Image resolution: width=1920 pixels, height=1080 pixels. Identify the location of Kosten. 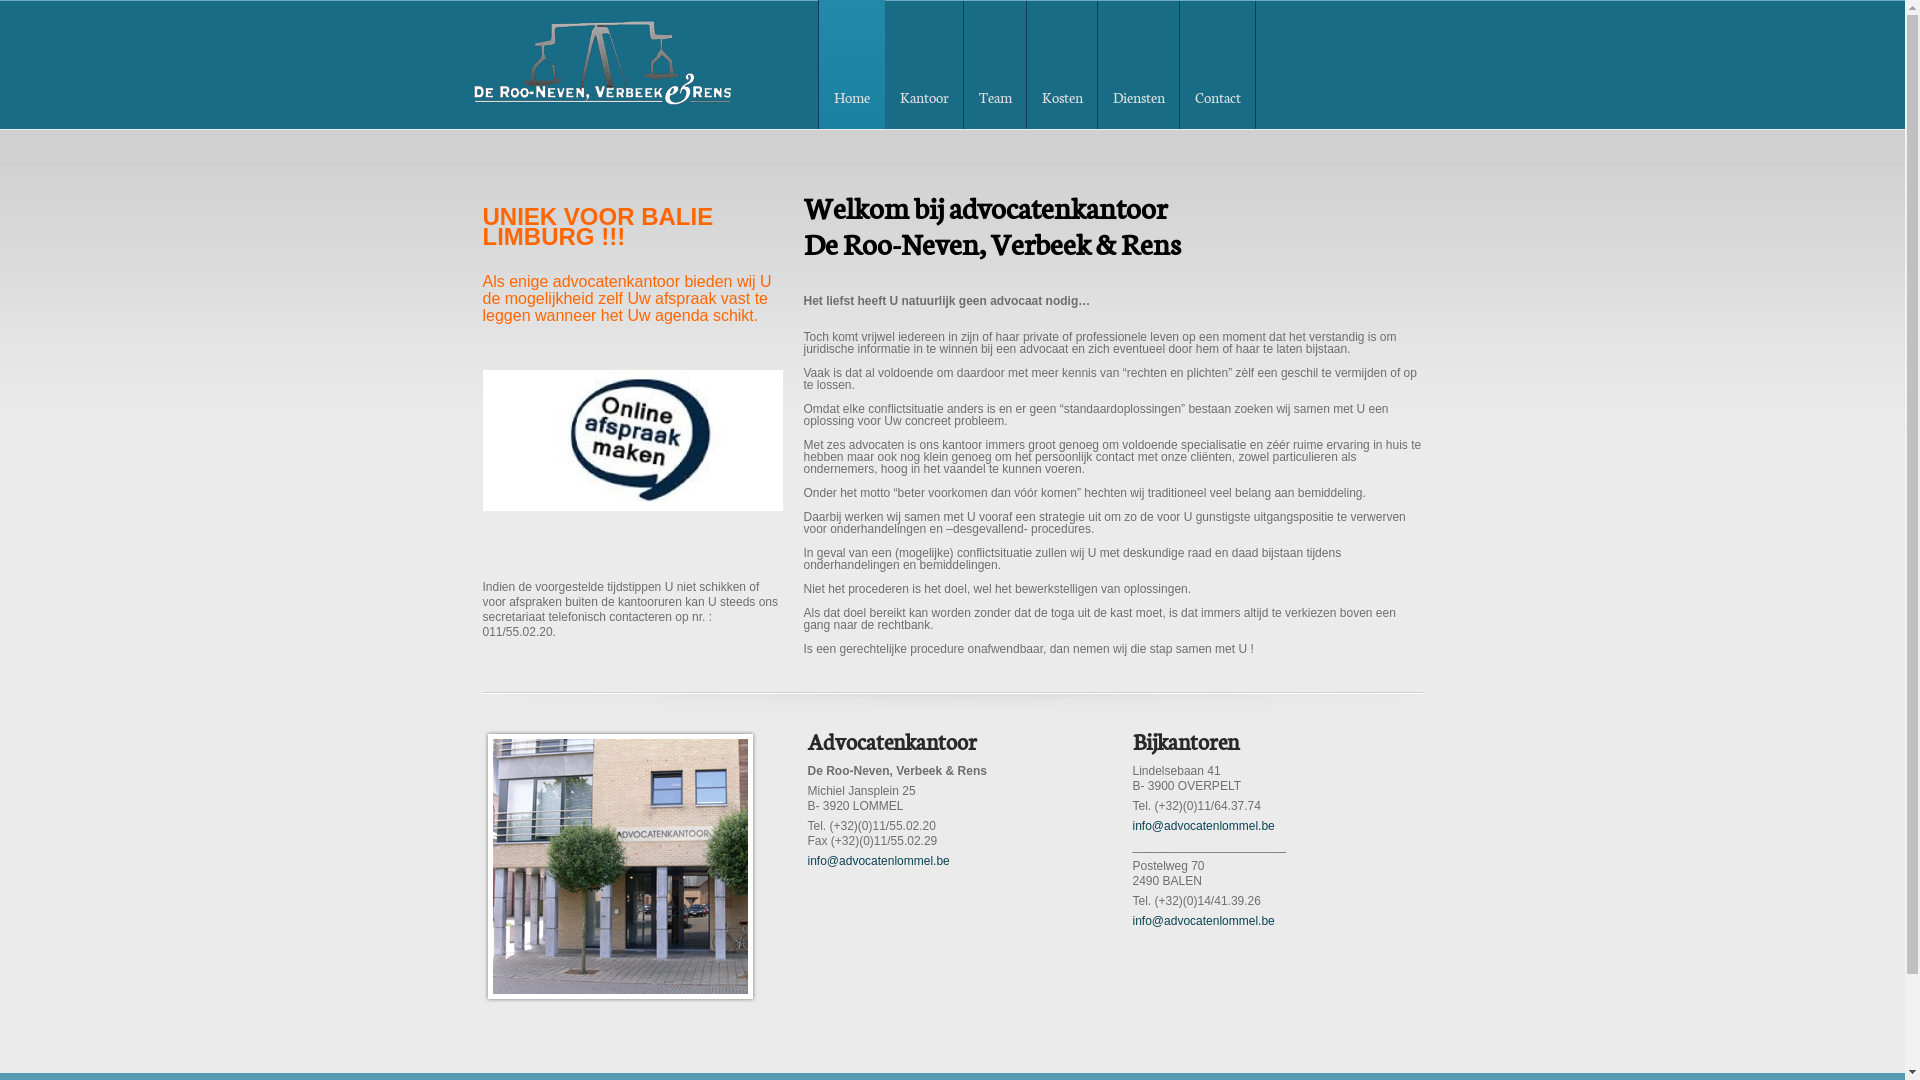
(1062, 64).